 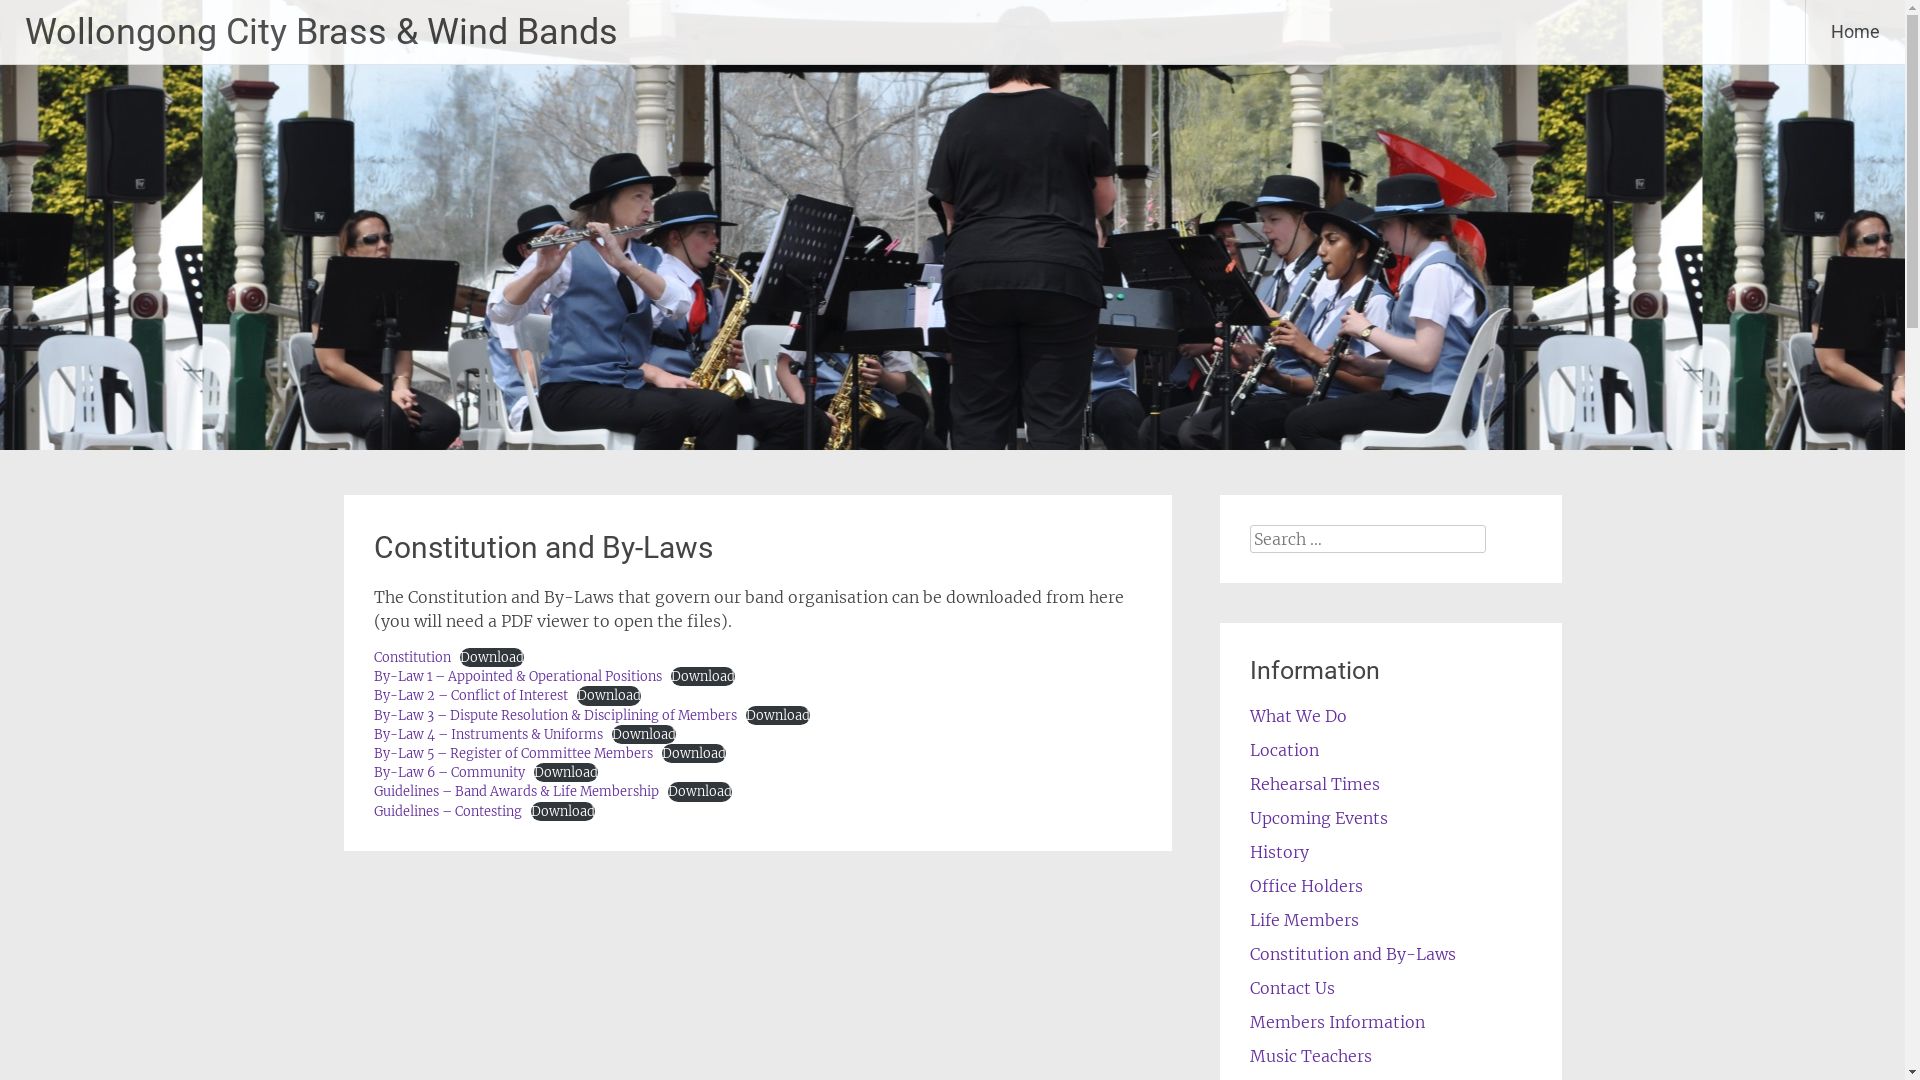 I want to click on Upcoming Events, so click(x=1319, y=818).